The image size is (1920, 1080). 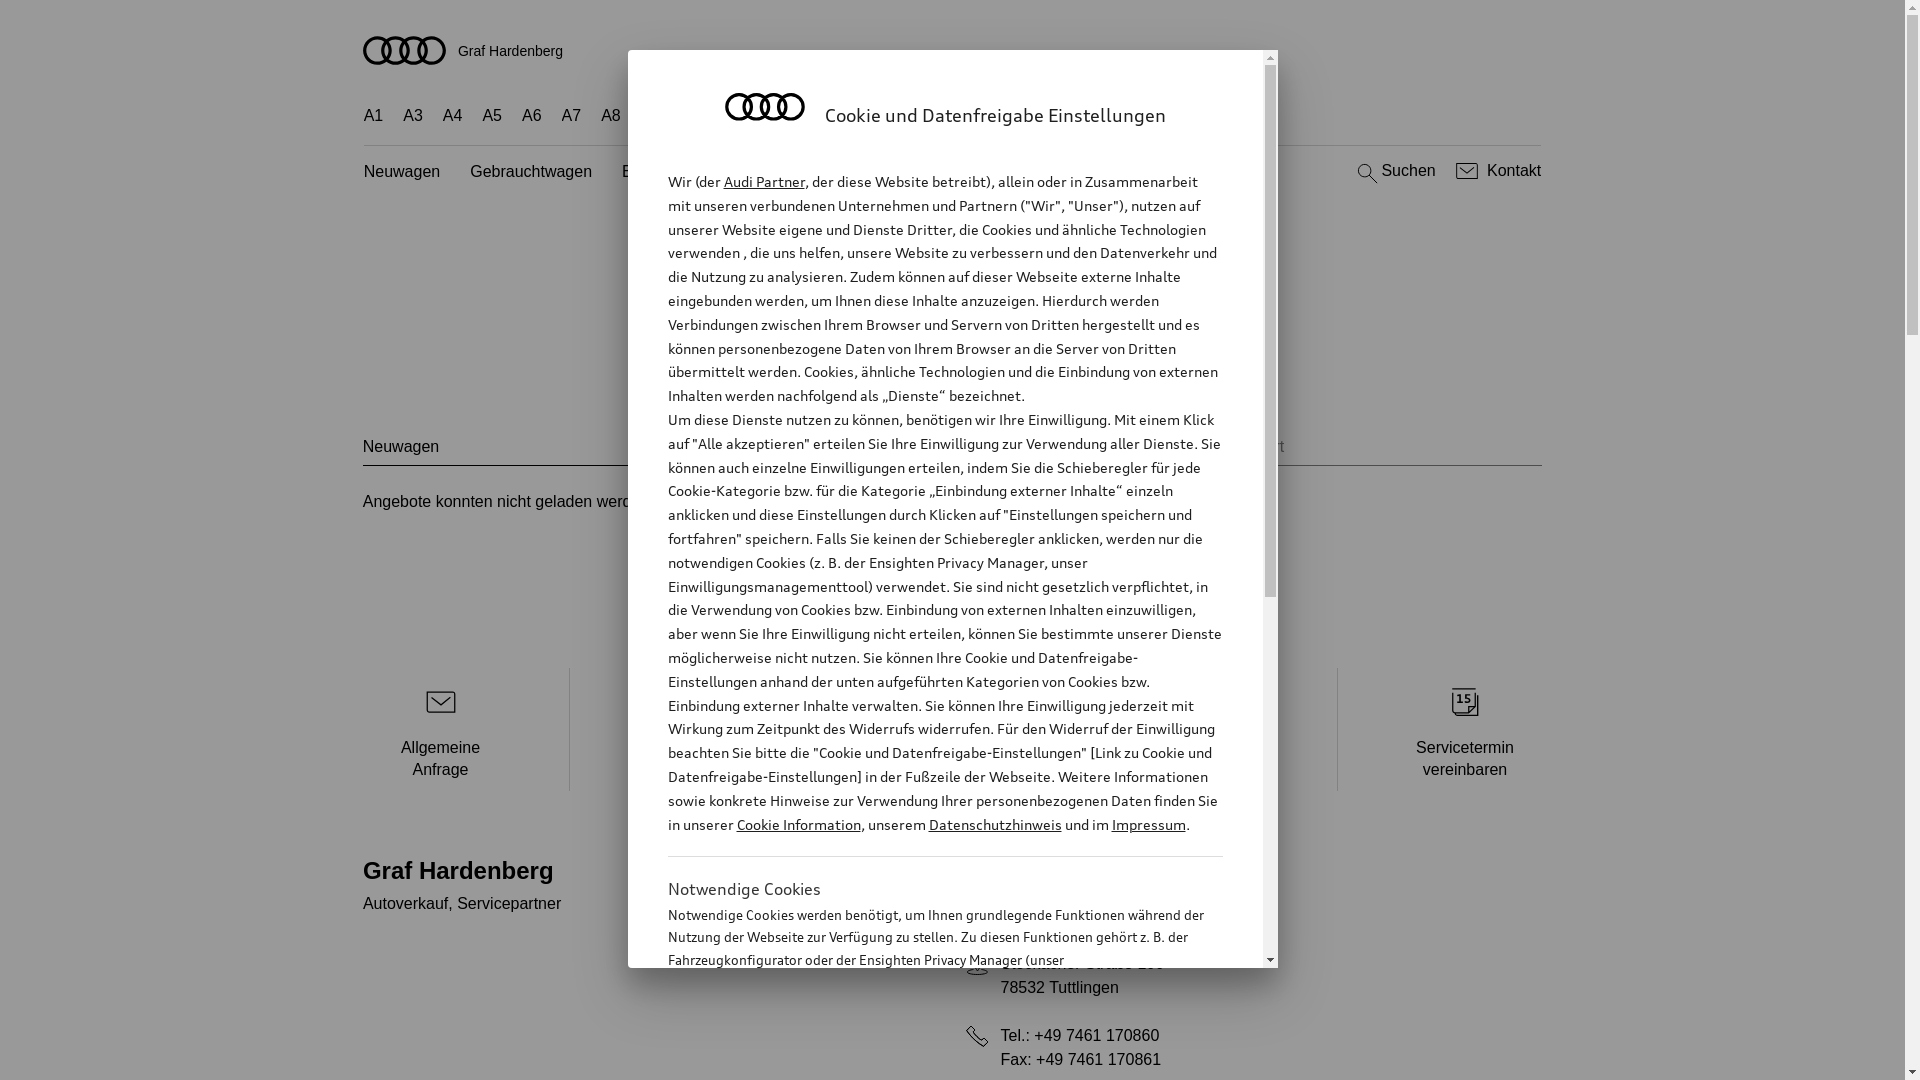 What do you see at coordinates (374, 116) in the screenshot?
I see `A1` at bounding box center [374, 116].